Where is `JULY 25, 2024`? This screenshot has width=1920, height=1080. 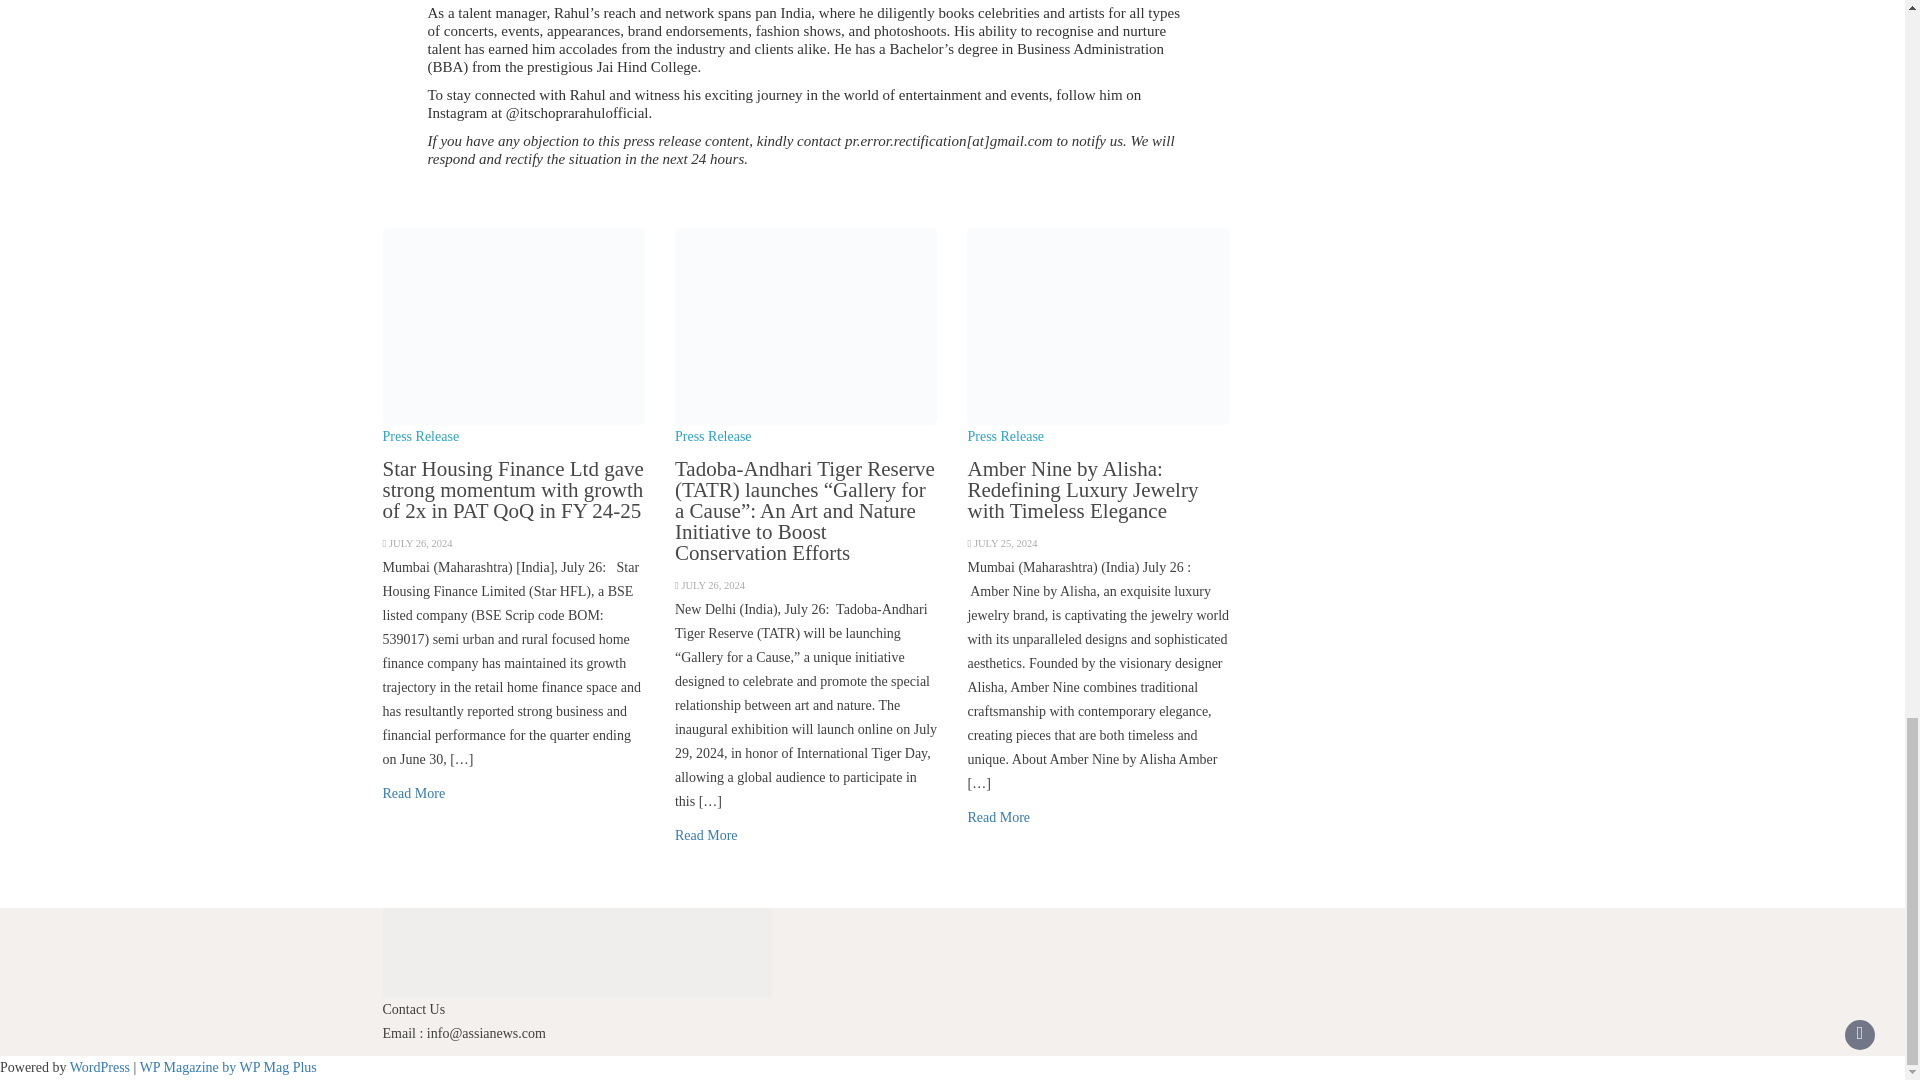
JULY 25, 2024 is located at coordinates (1006, 542).